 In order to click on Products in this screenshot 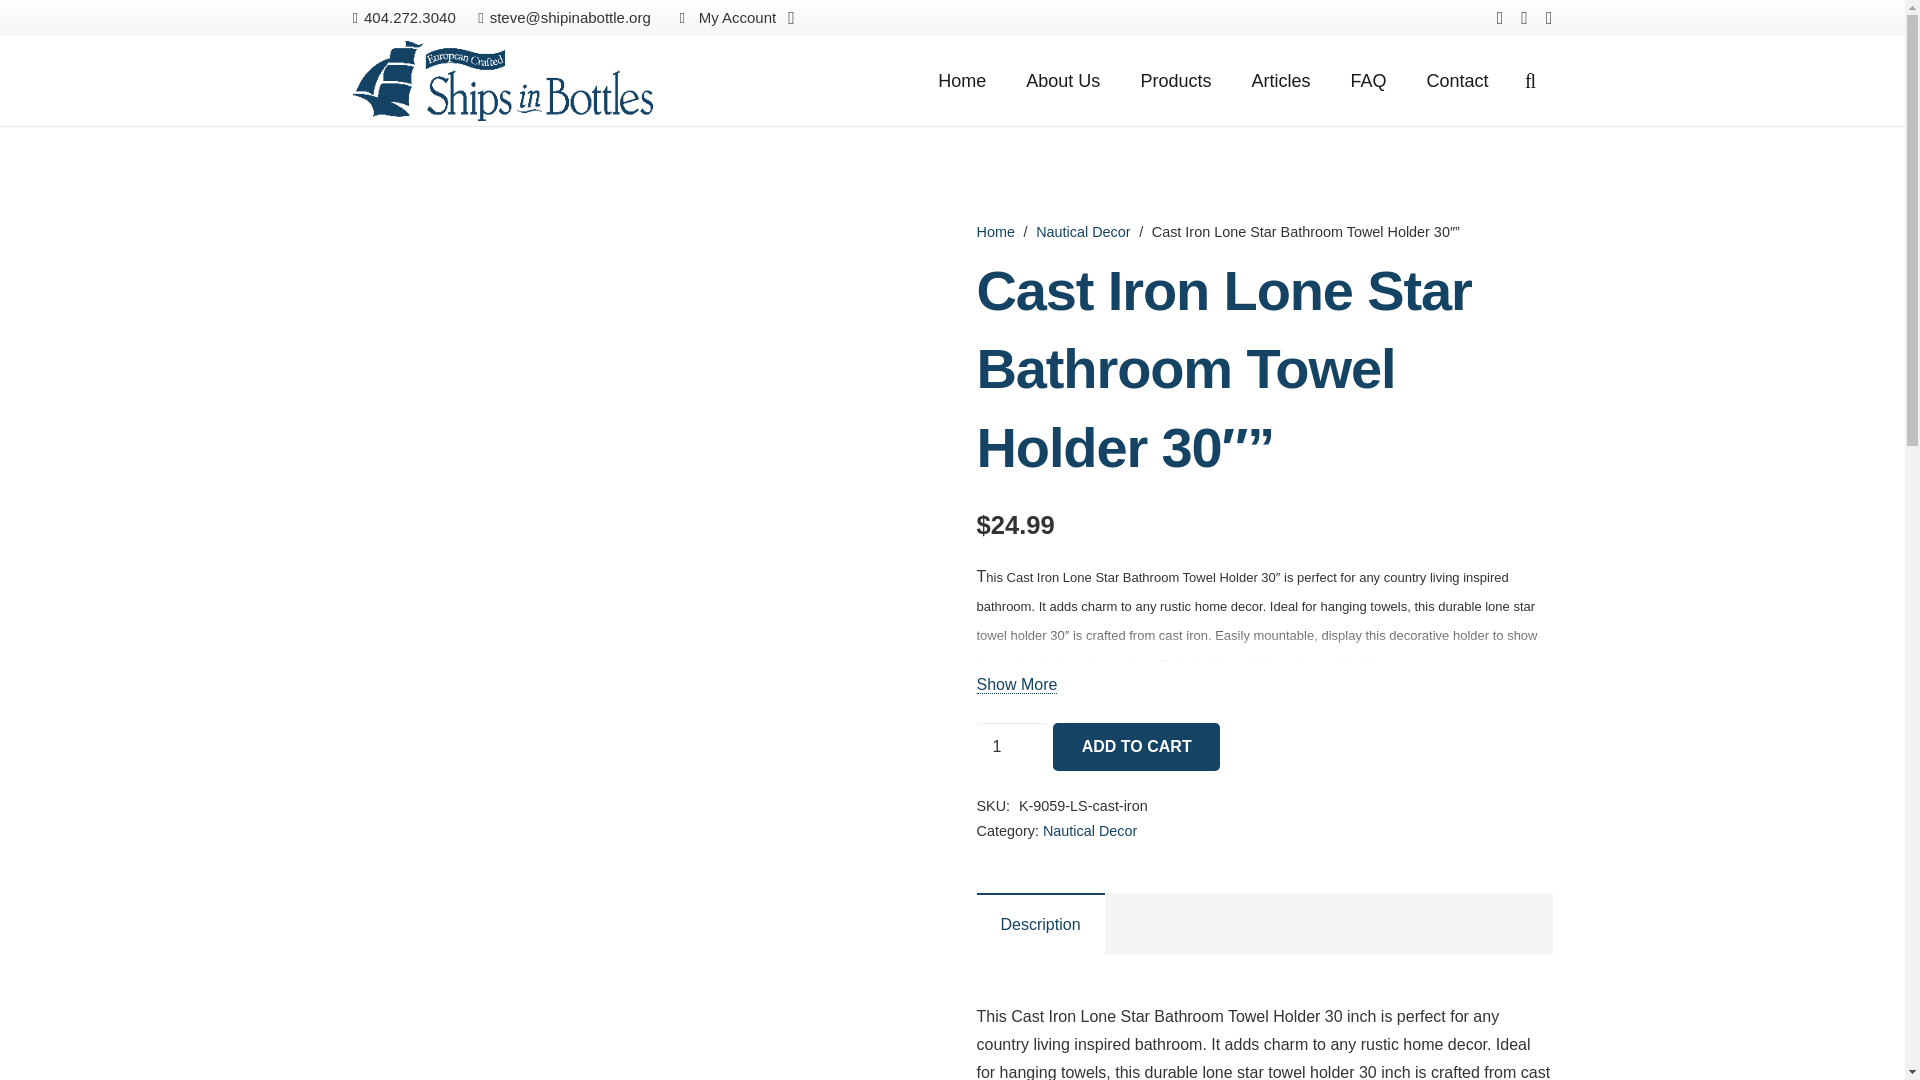, I will do `click(1174, 80)`.